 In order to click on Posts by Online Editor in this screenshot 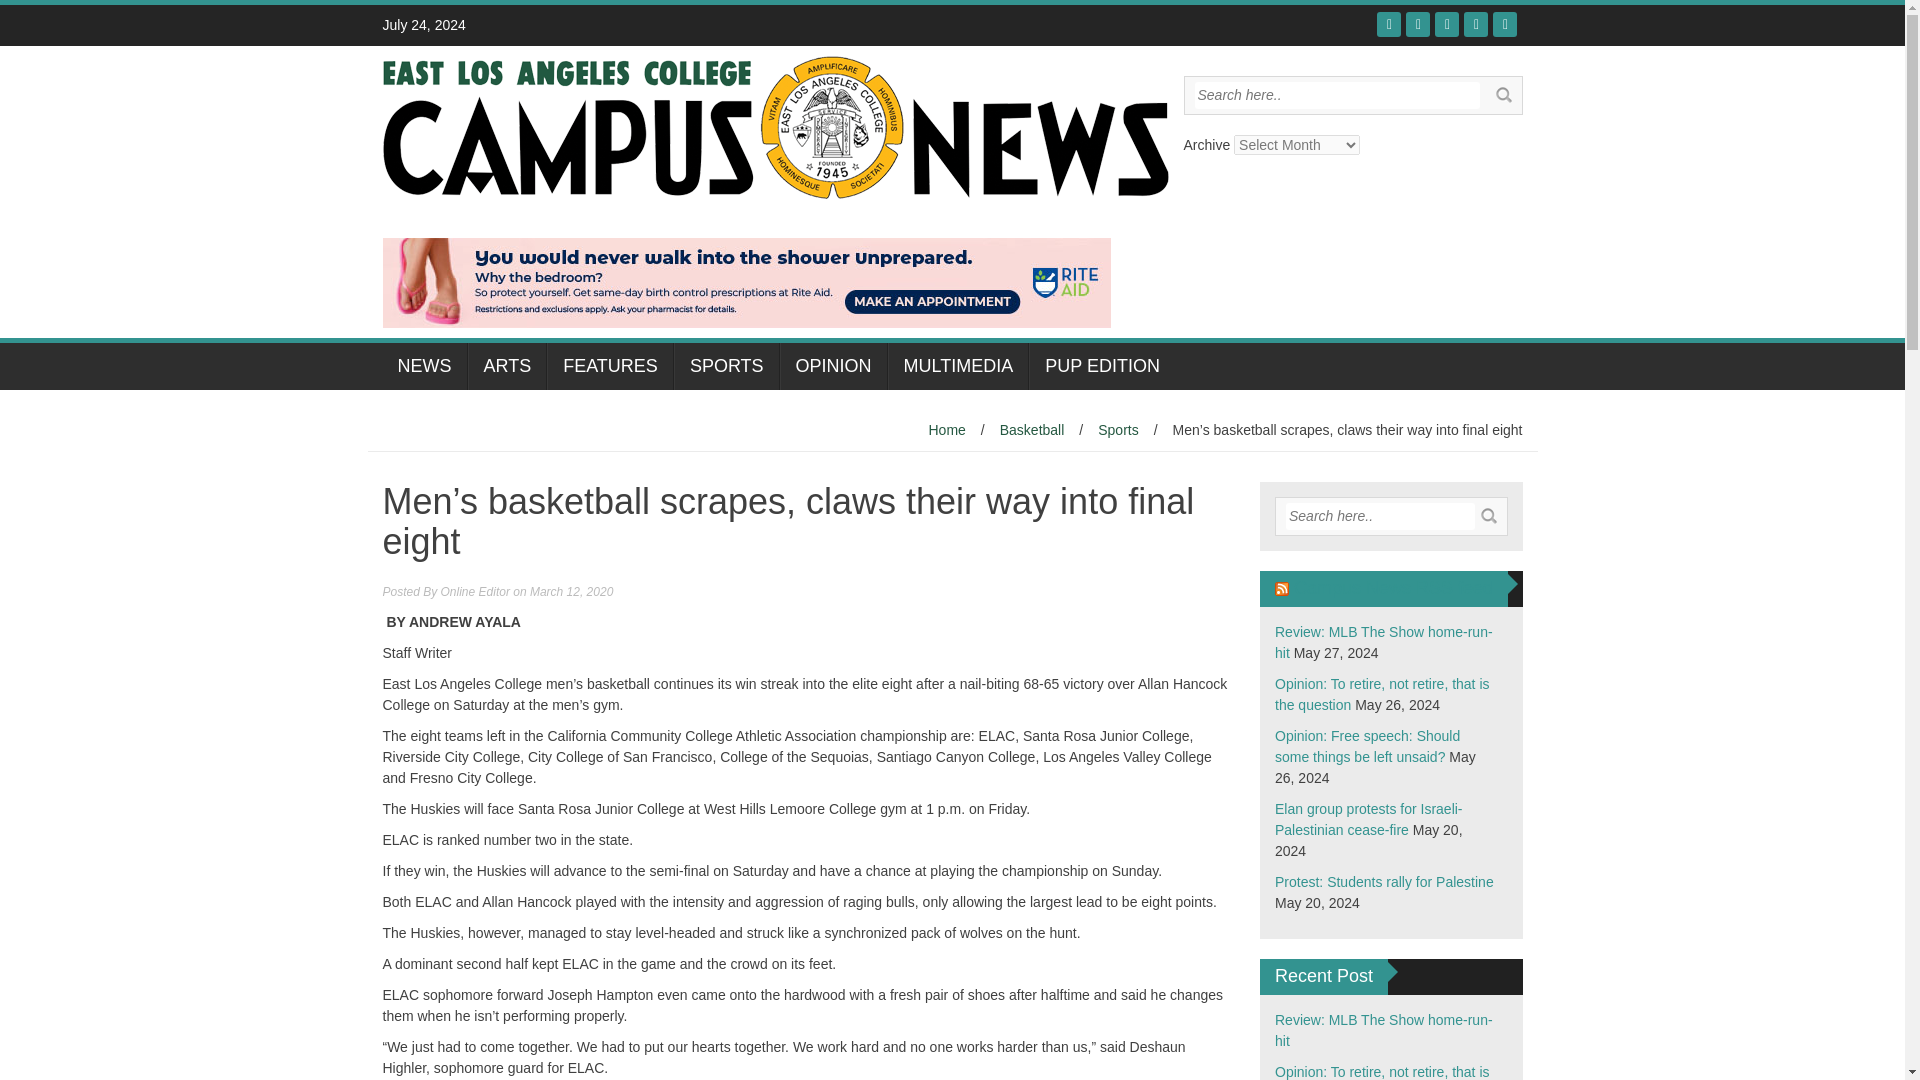, I will do `click(476, 592)`.